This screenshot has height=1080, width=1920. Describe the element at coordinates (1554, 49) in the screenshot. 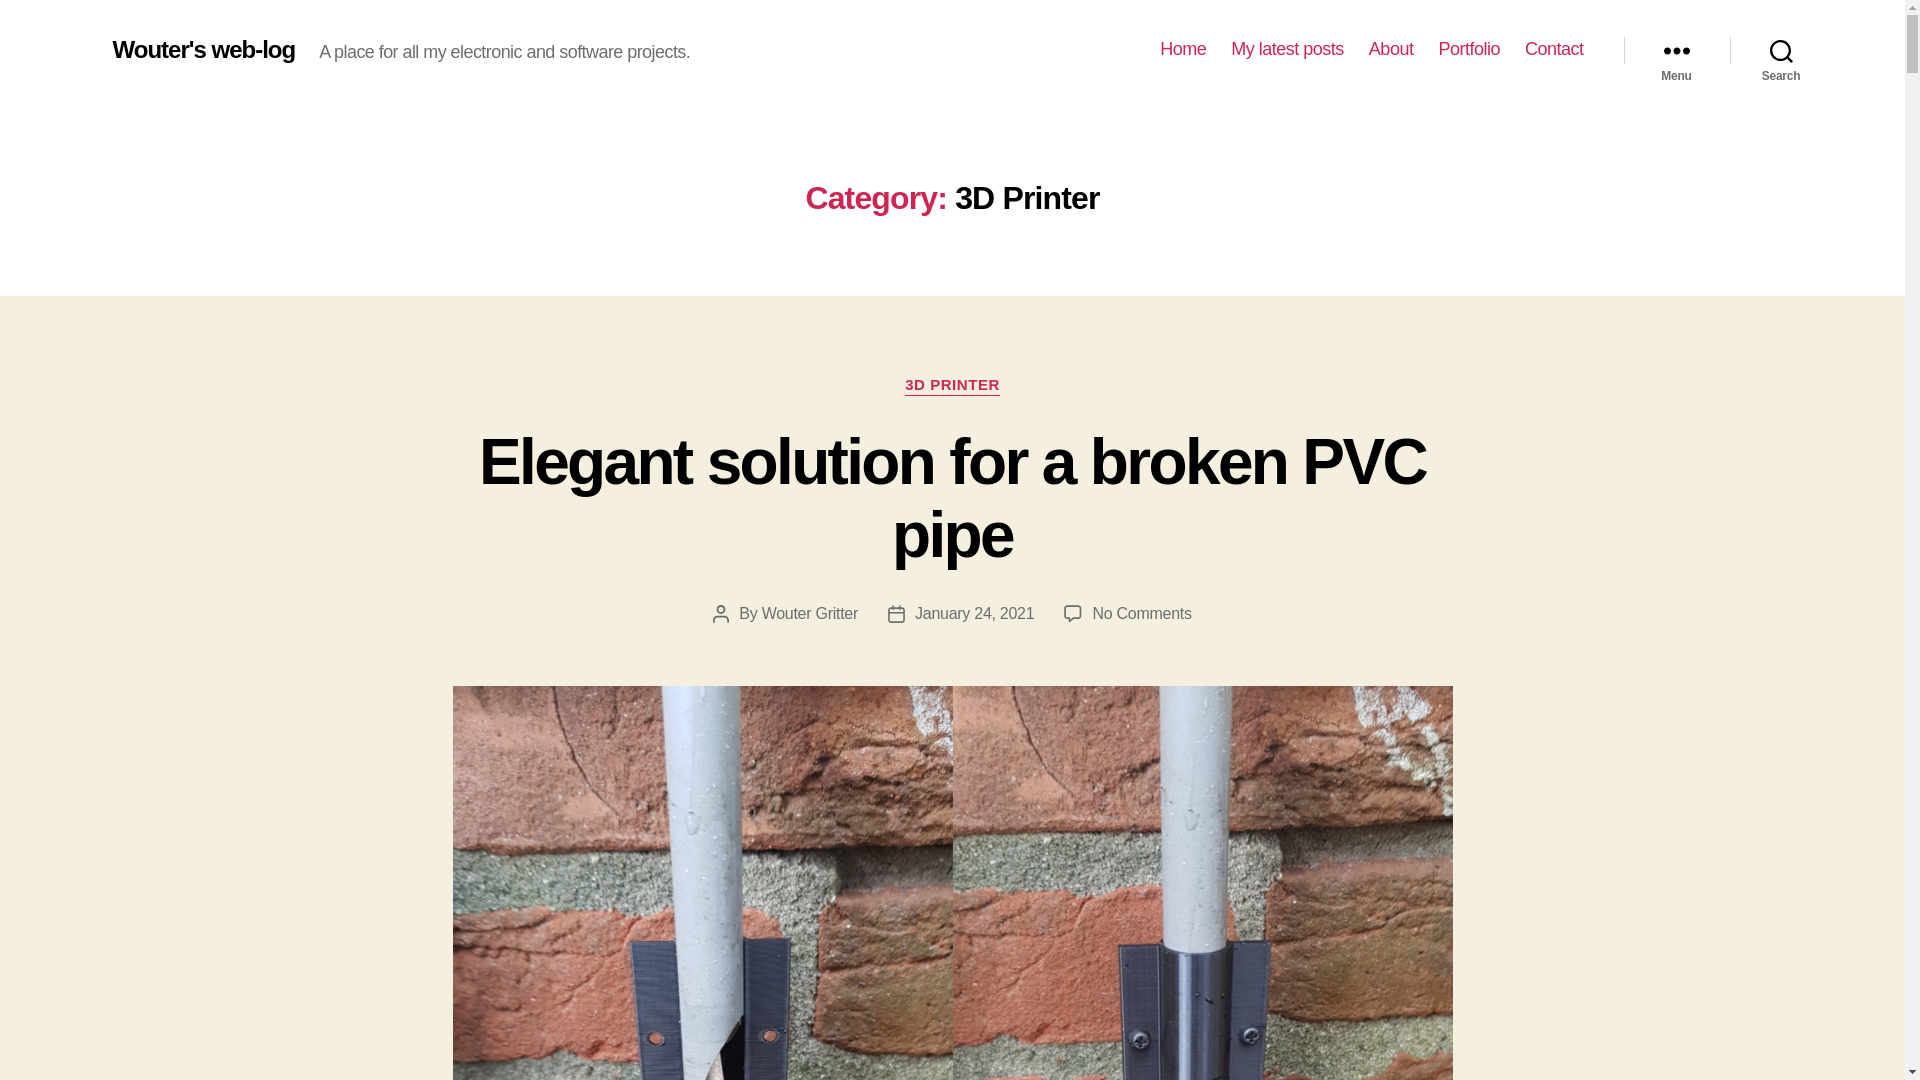

I see `Portfolio` at that location.